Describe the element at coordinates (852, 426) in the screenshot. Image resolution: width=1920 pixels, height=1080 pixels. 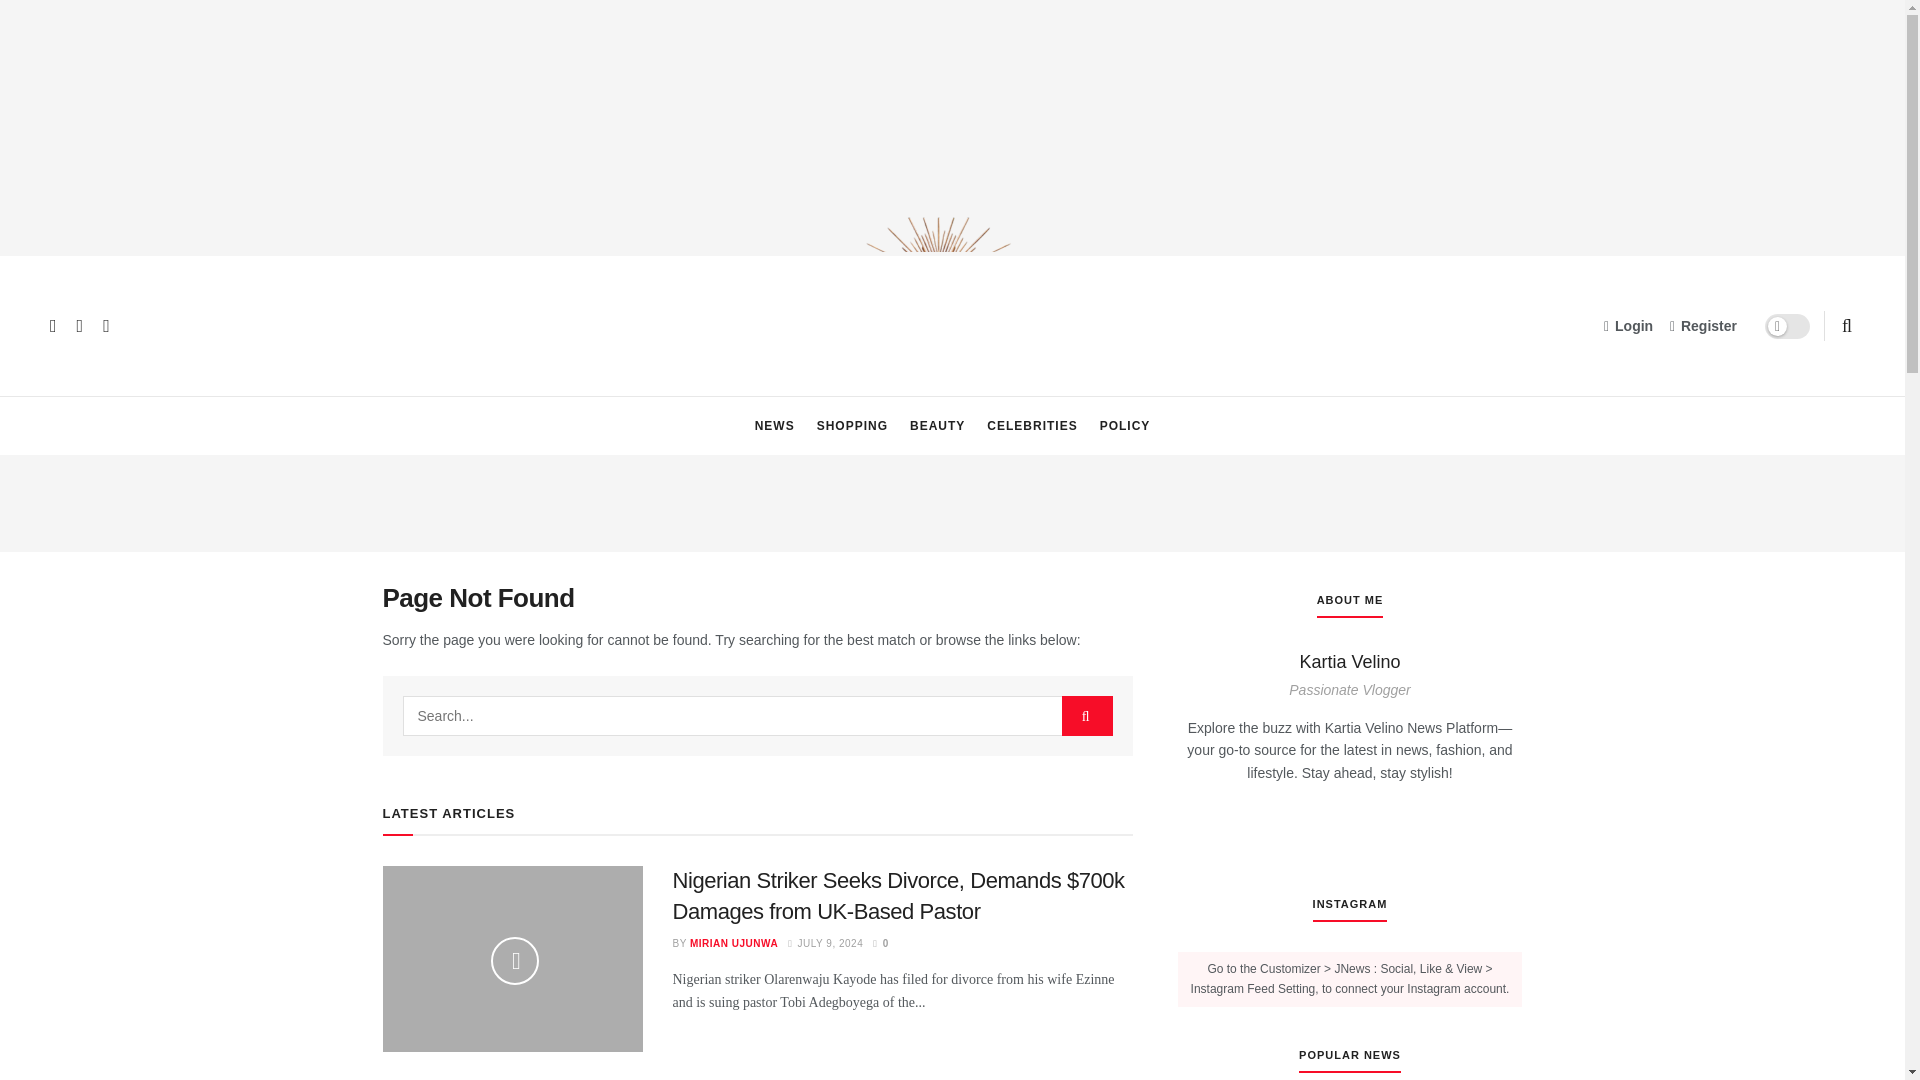
I see `SHOPPING` at that location.